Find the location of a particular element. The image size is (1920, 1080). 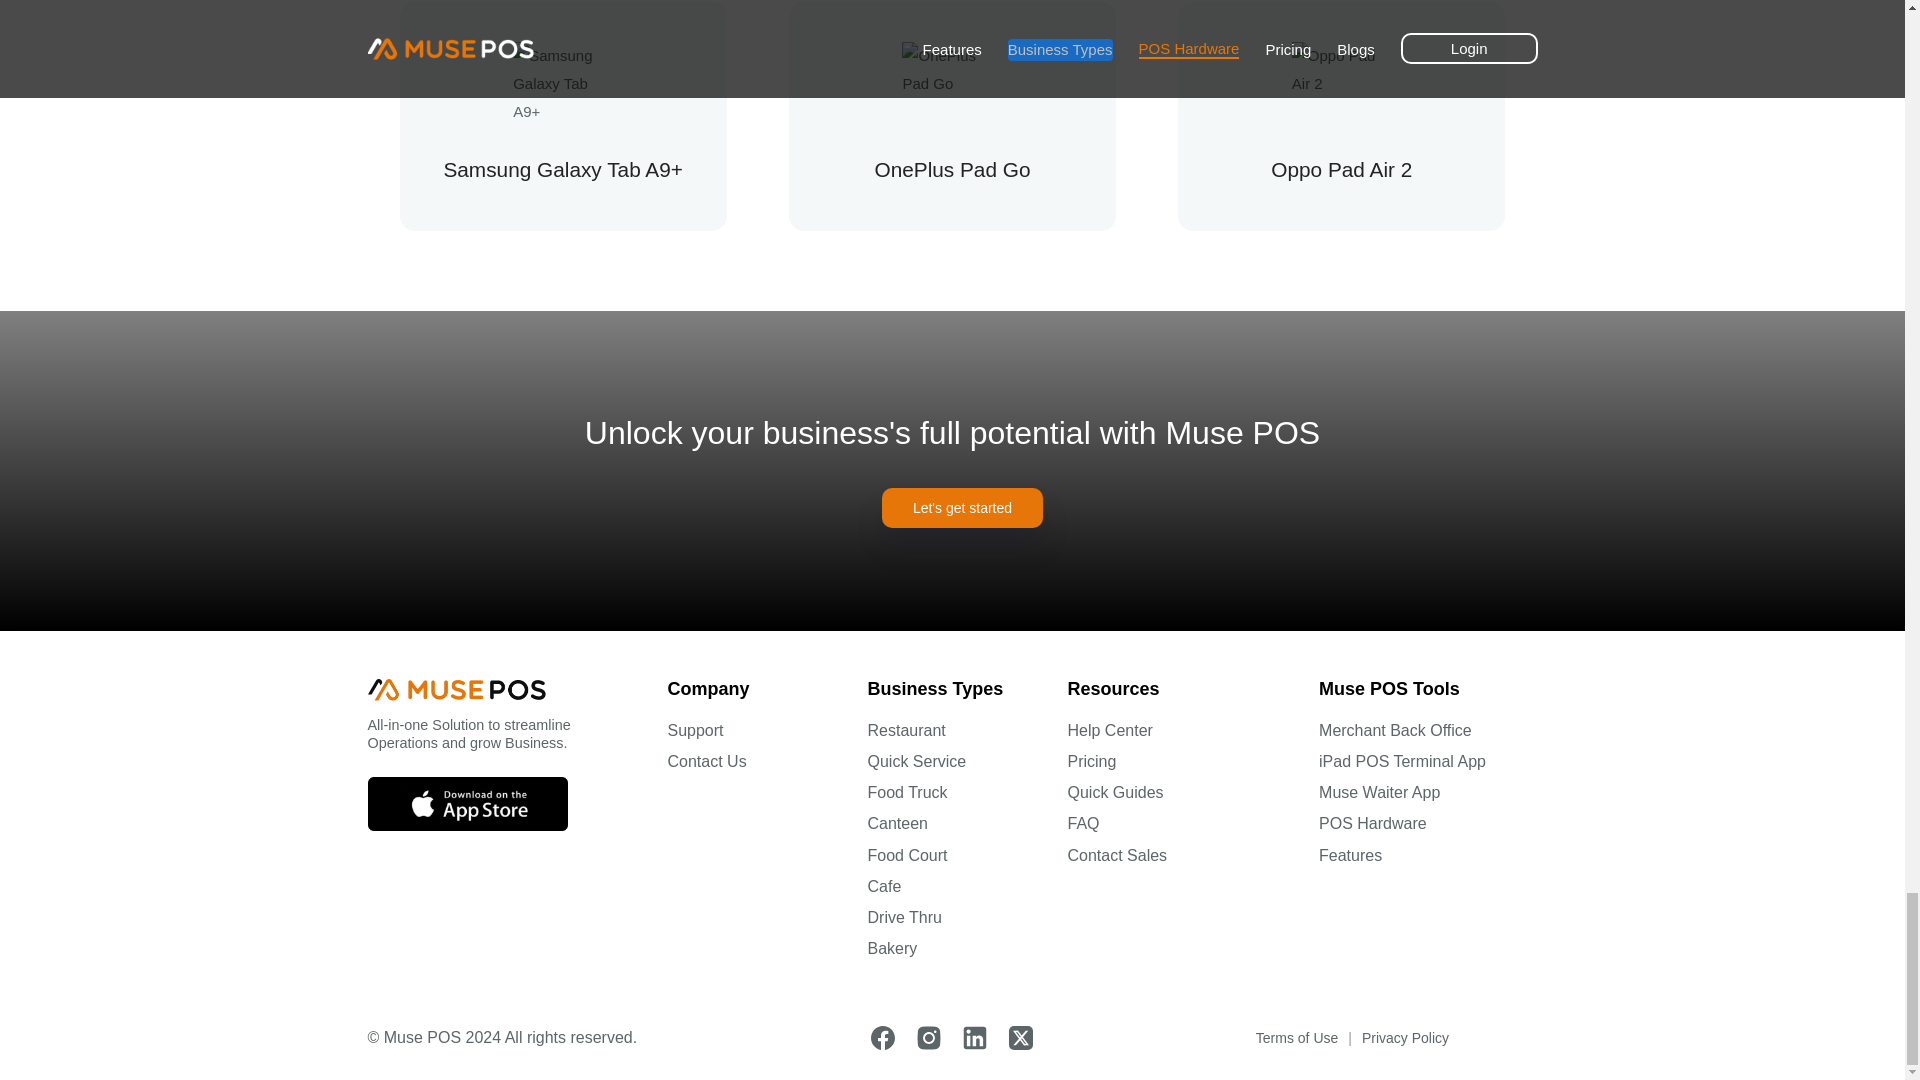

Let's get started is located at coordinates (962, 508).